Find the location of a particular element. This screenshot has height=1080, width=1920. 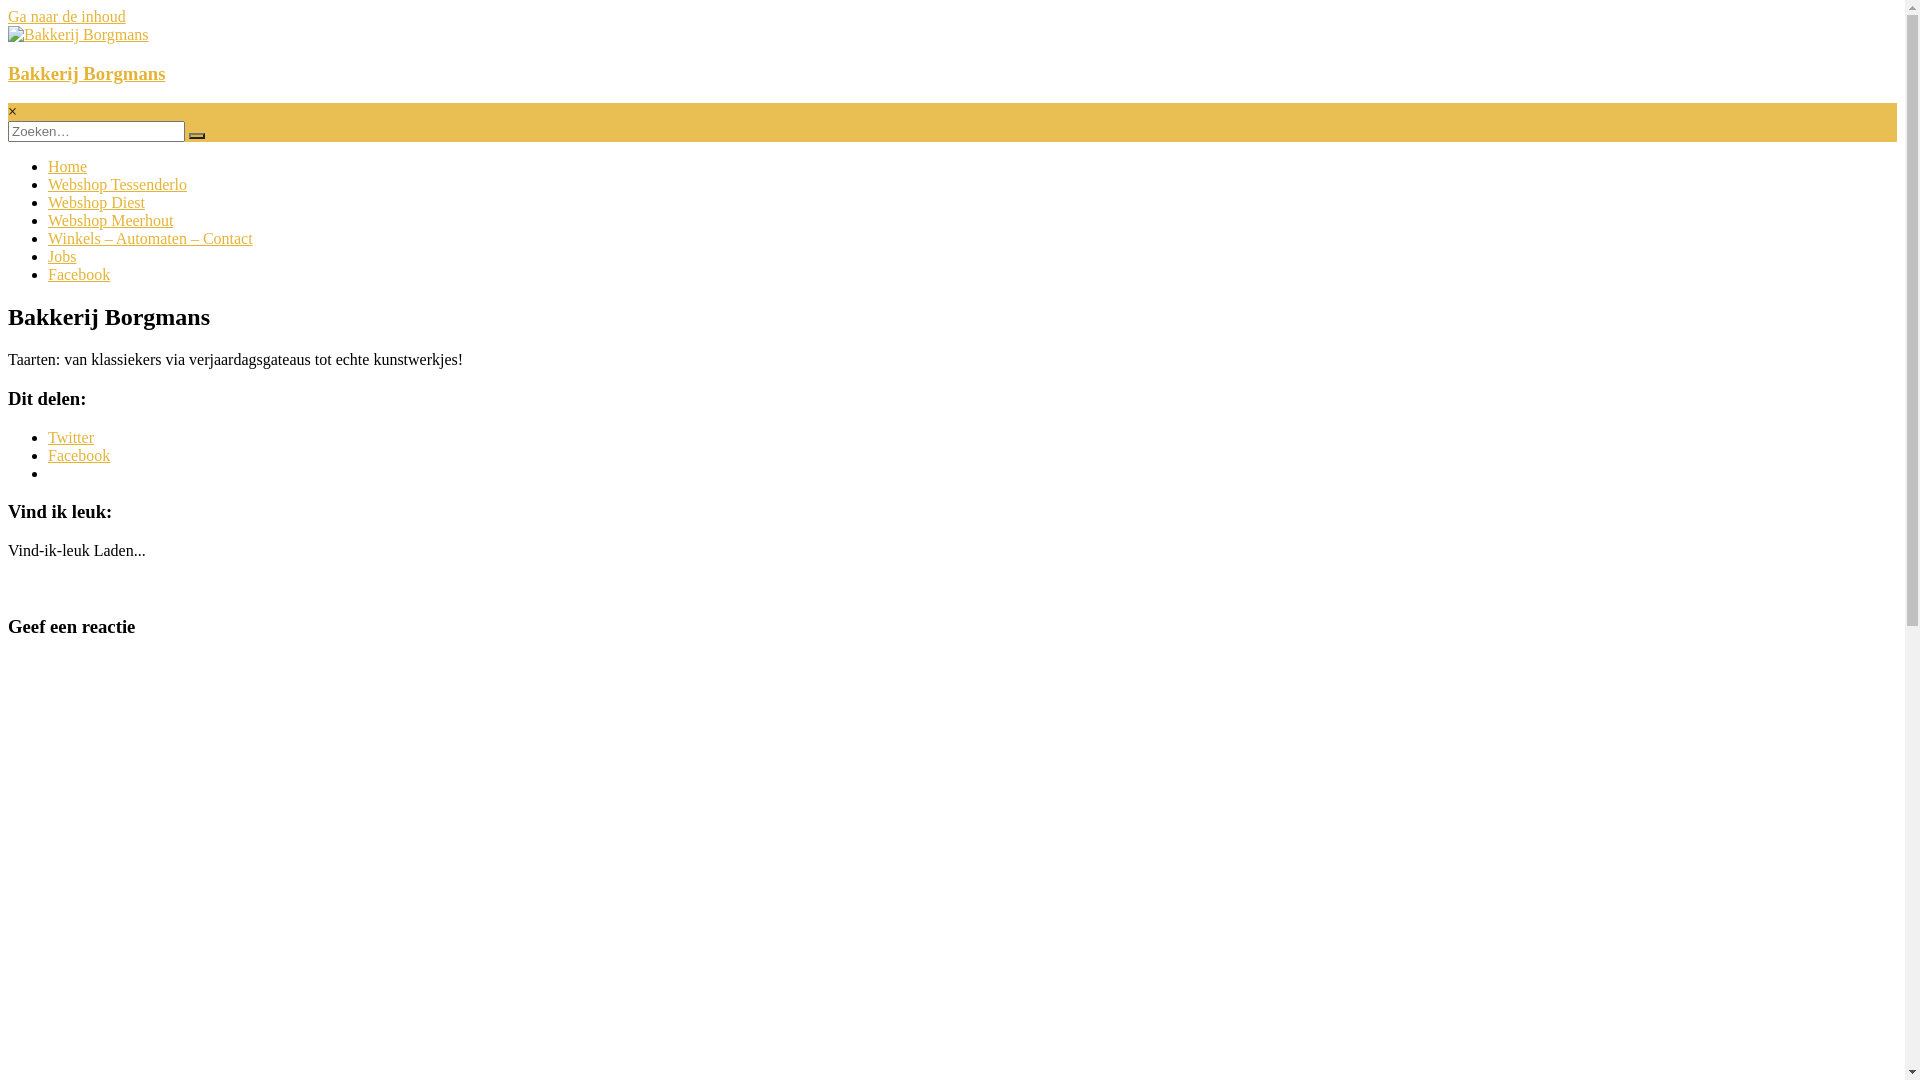

Bakkerij Borgmans is located at coordinates (86, 74).